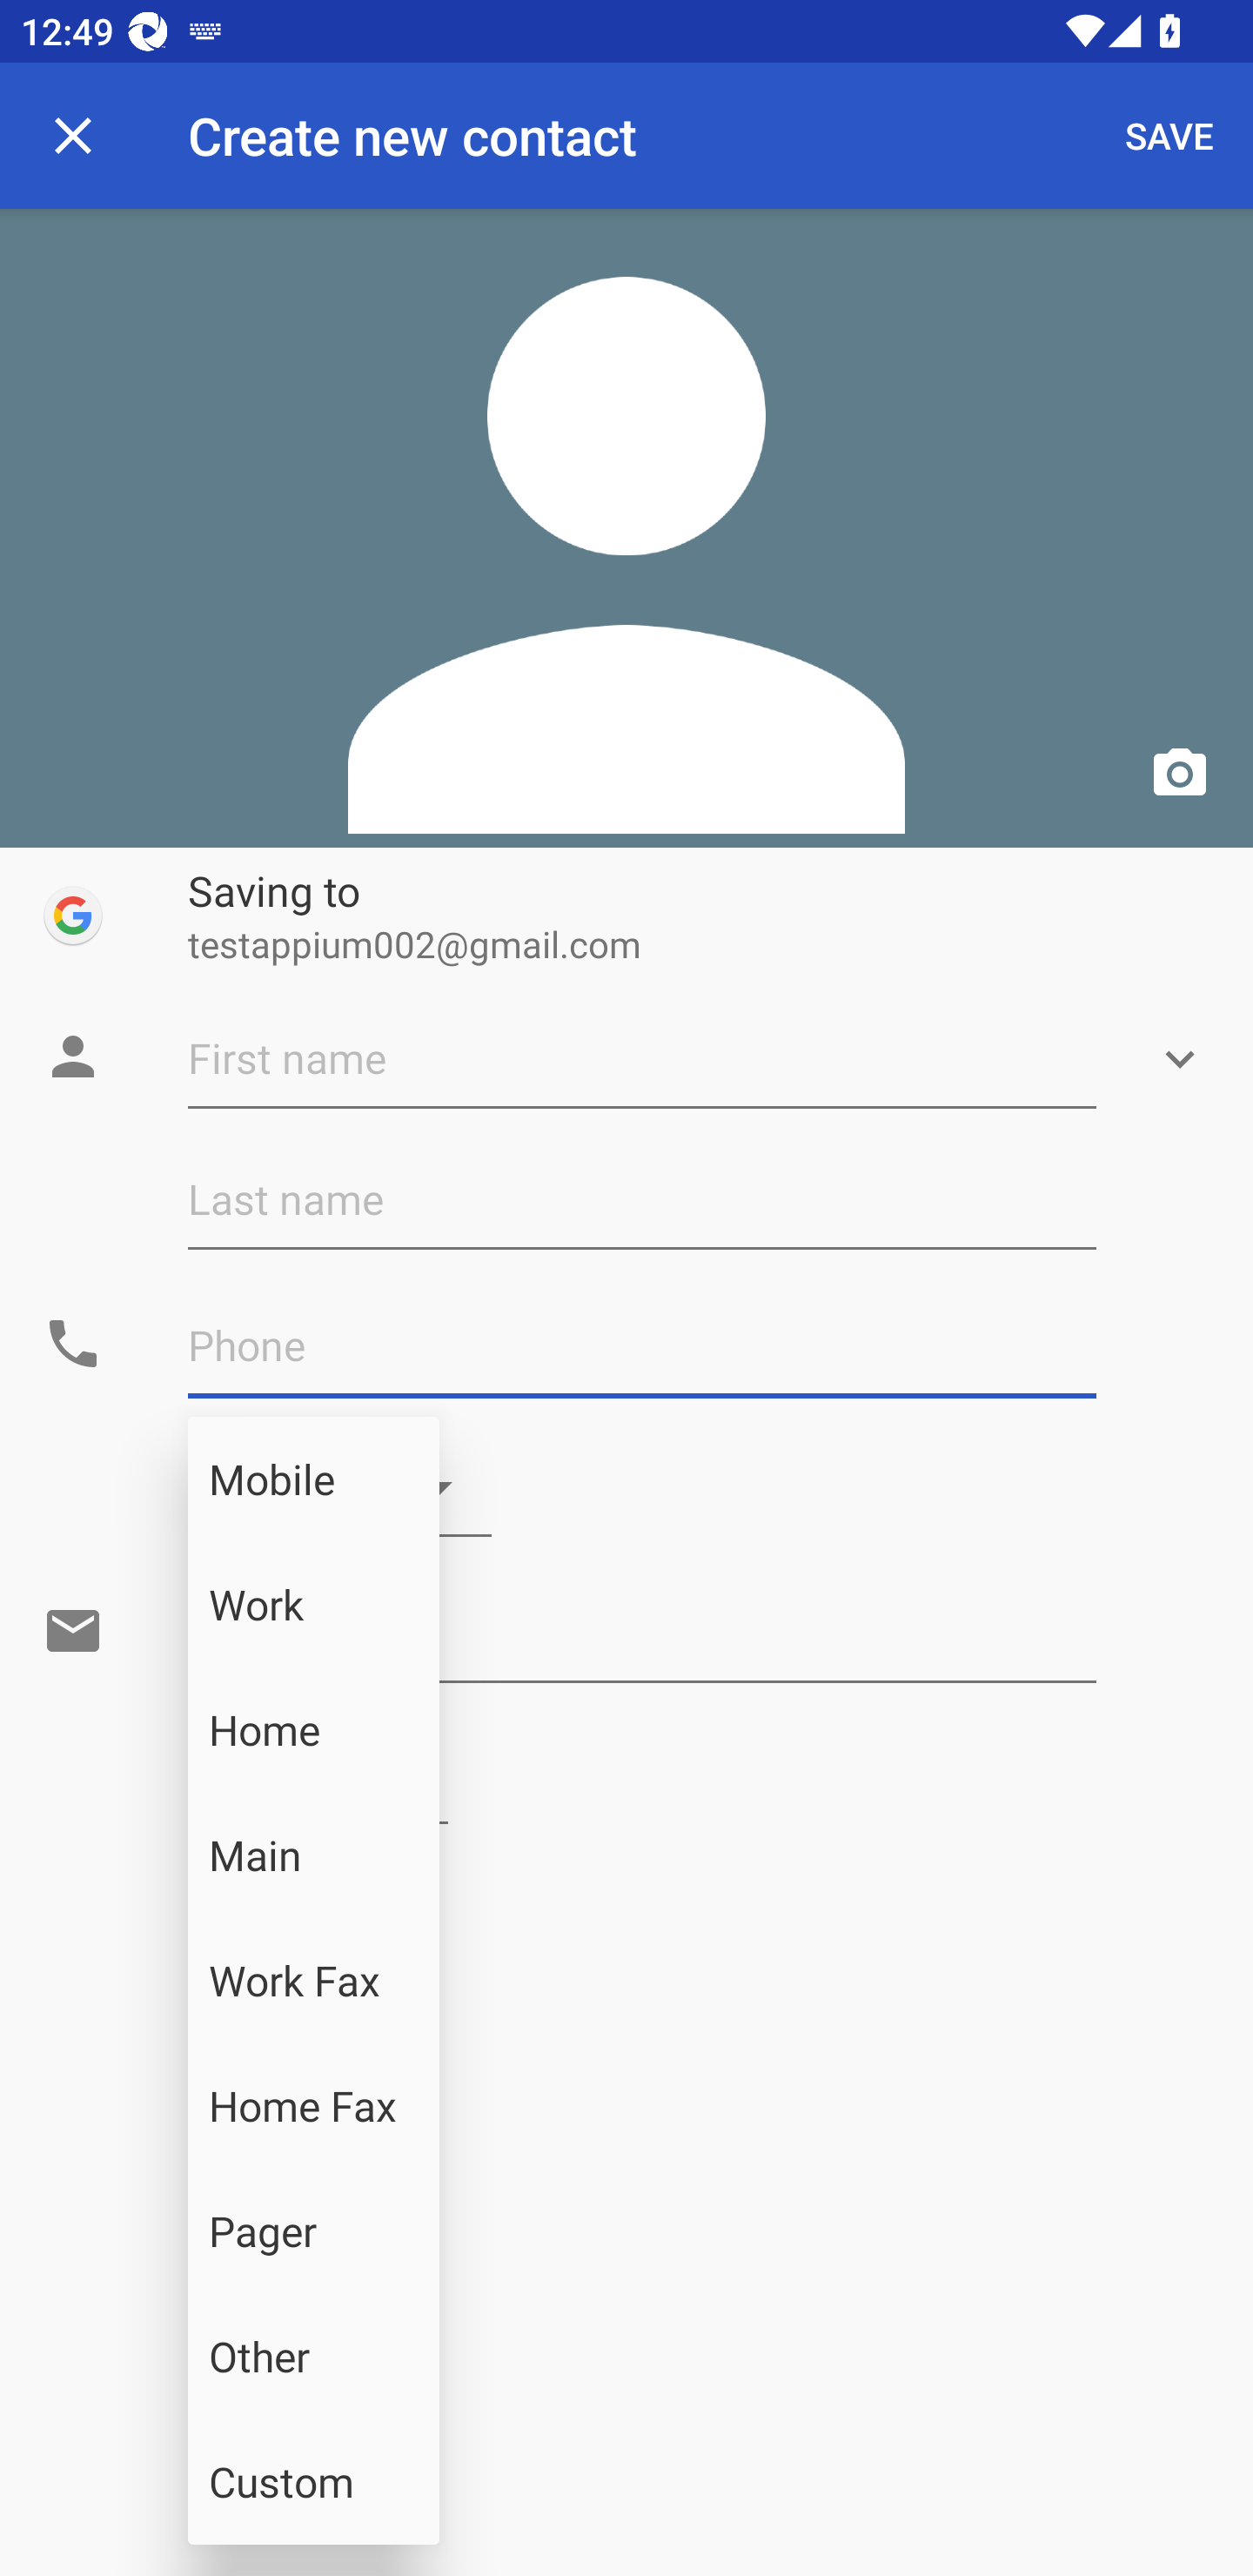 Image resolution: width=1253 pixels, height=2576 pixels. Describe the element at coordinates (313, 2231) in the screenshot. I see `Pager` at that location.